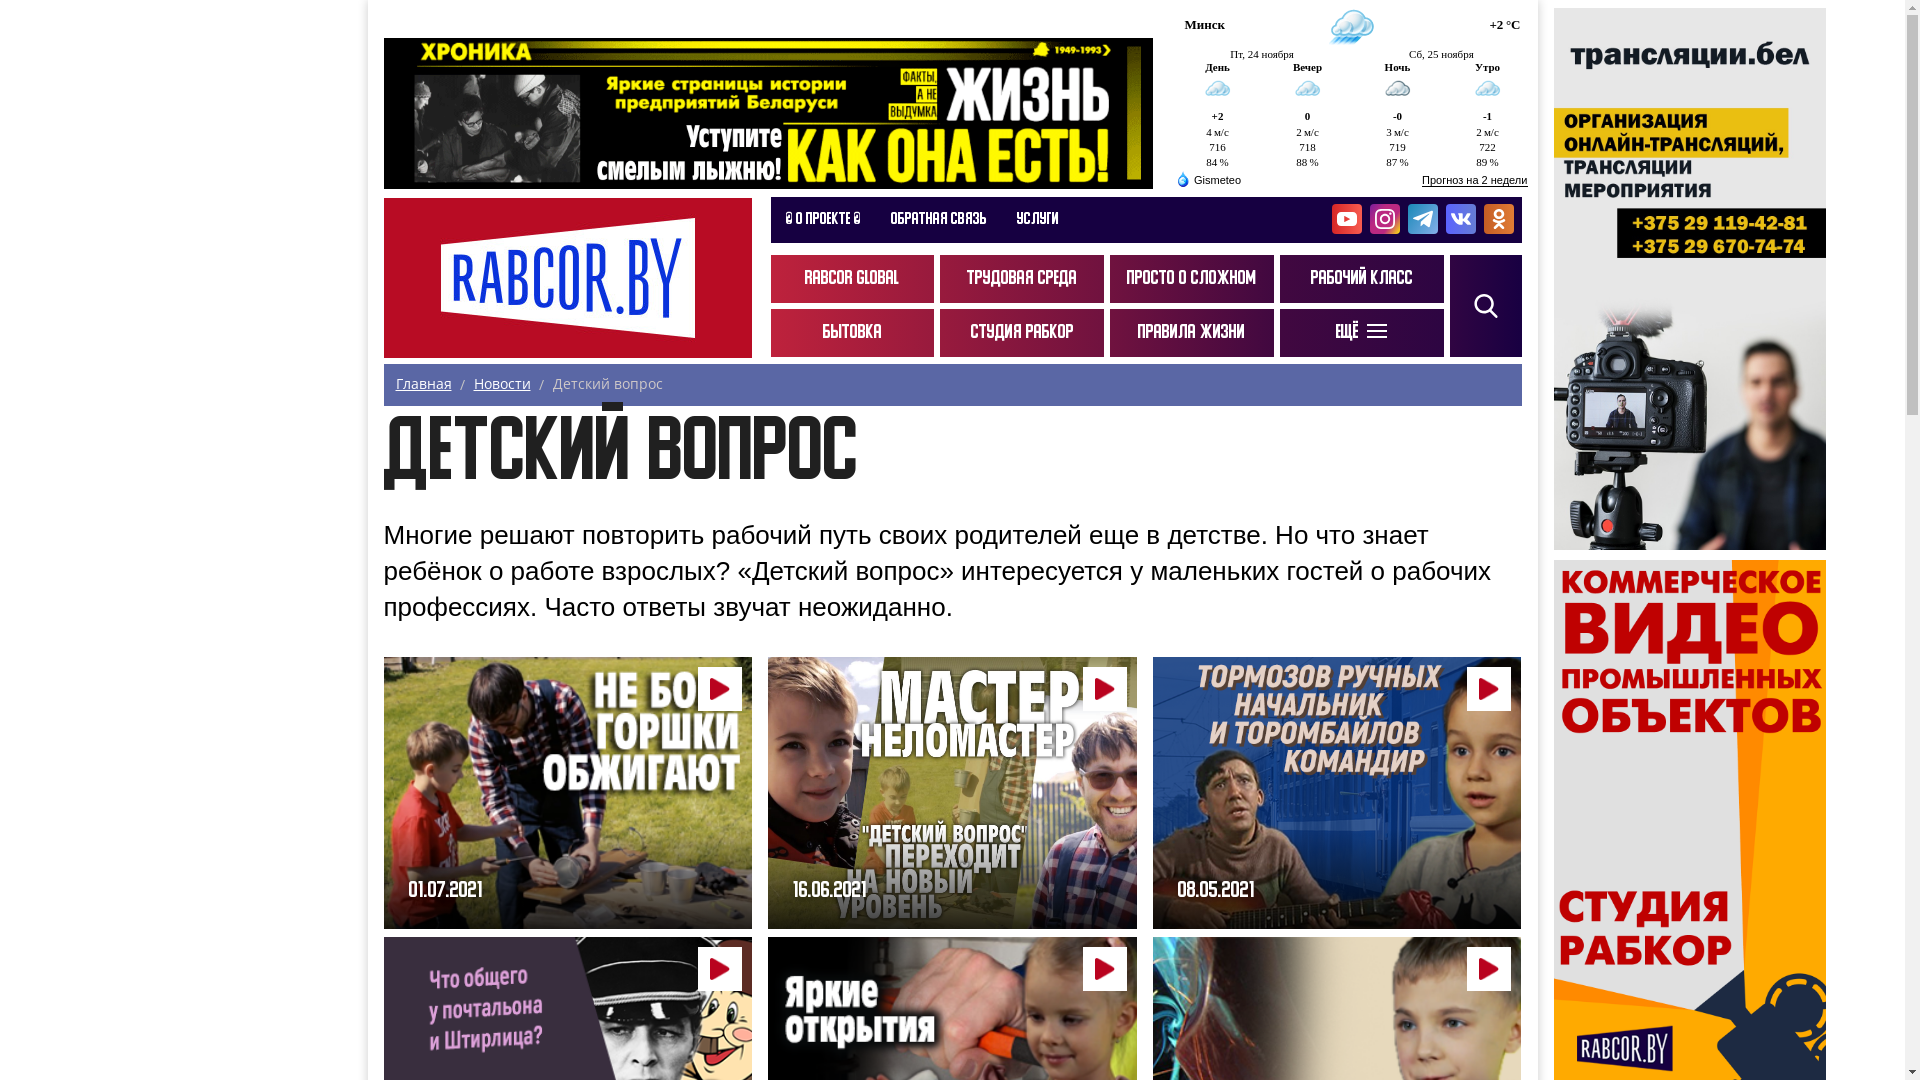 This screenshot has width=1920, height=1080. Describe the element at coordinates (568, 794) in the screenshot. I see `01.07.2021` at that location.